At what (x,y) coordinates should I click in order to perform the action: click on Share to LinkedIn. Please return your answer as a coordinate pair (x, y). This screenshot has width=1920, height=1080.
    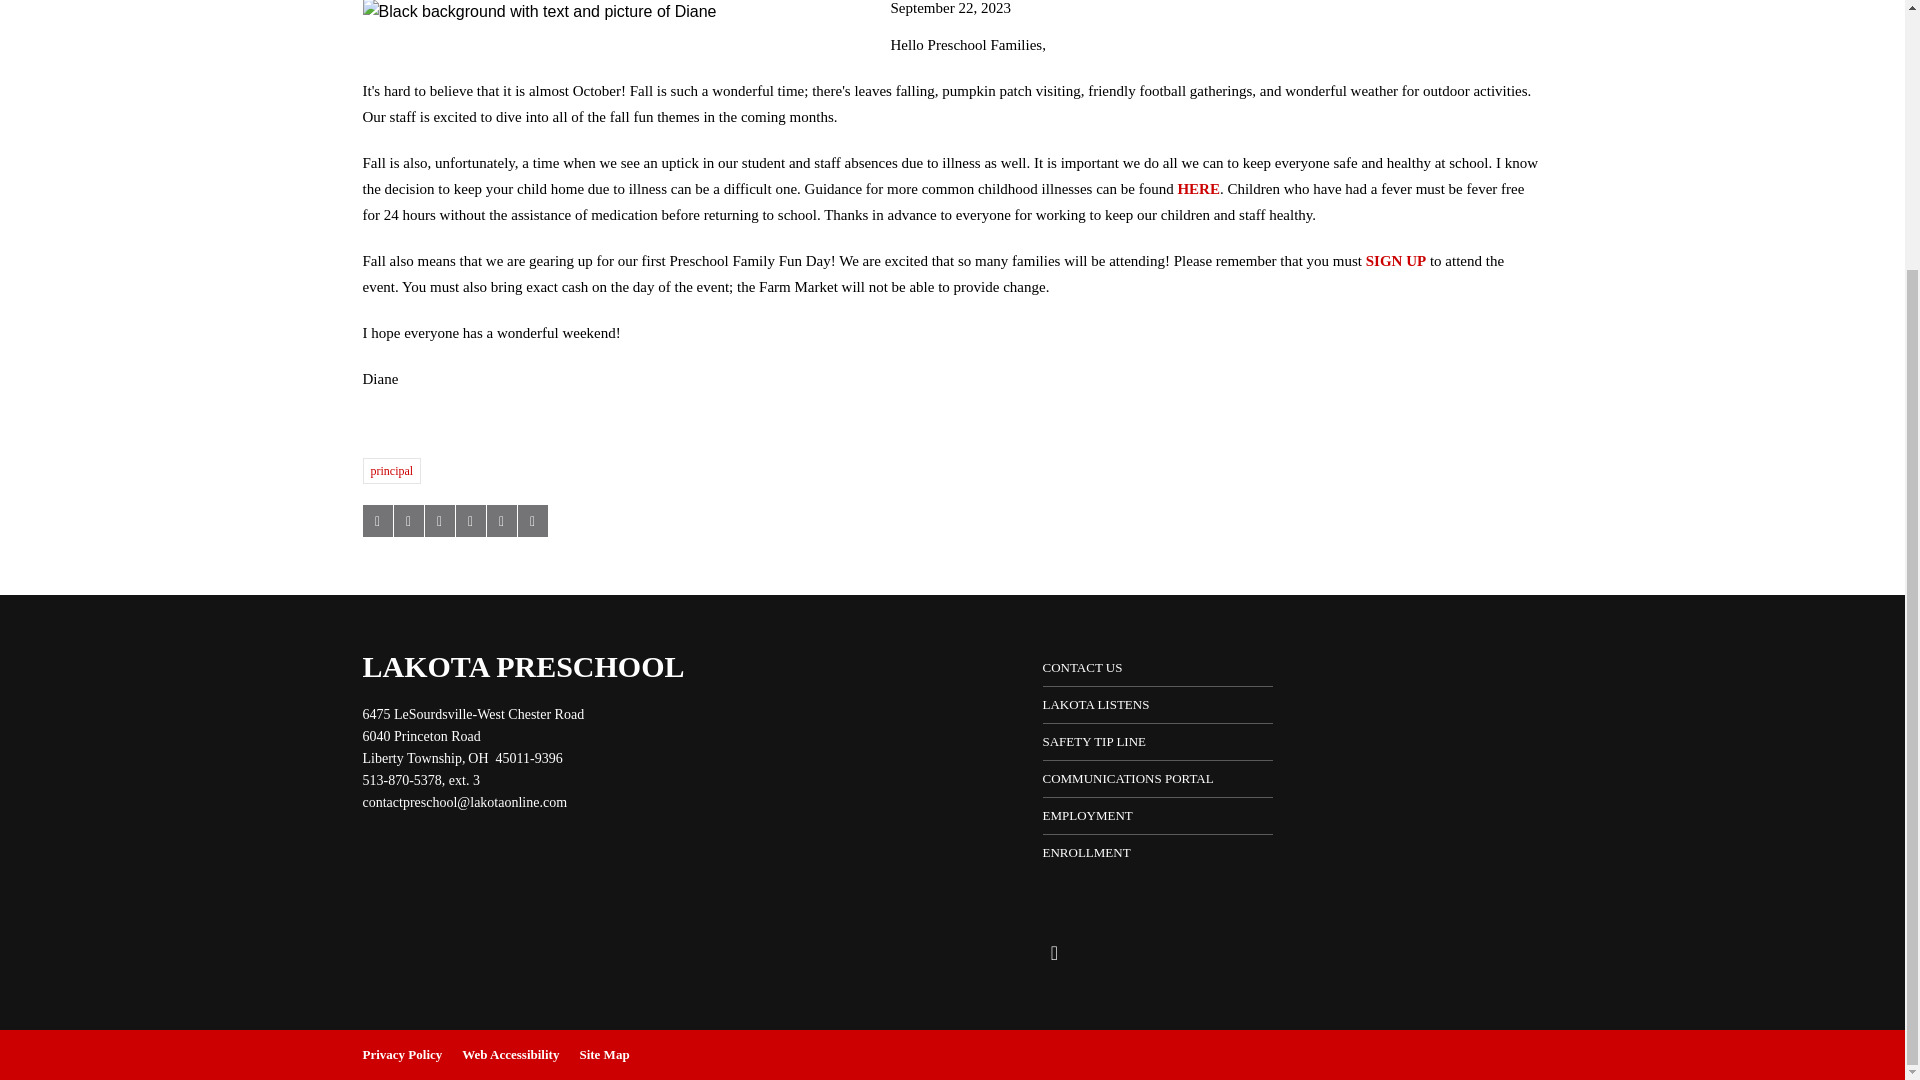
    Looking at the image, I should click on (438, 520).